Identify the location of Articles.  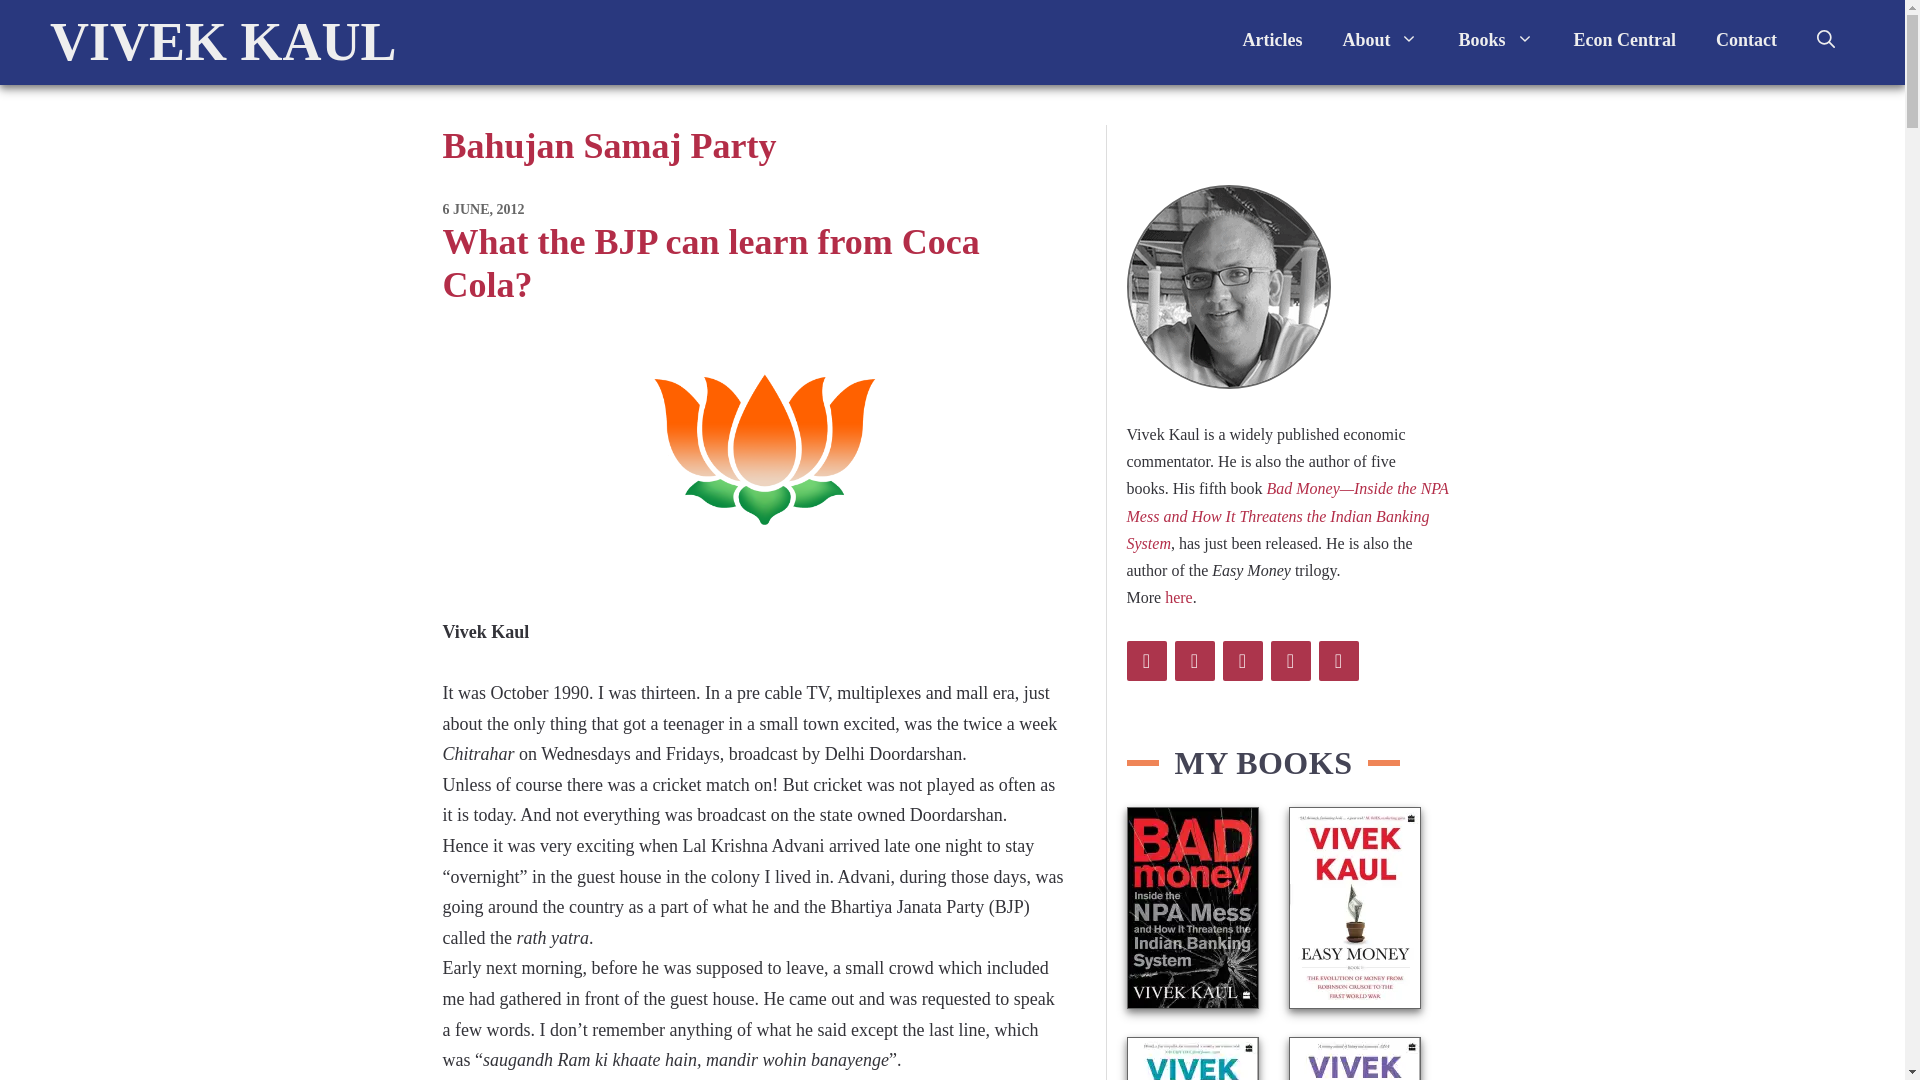
(1272, 40).